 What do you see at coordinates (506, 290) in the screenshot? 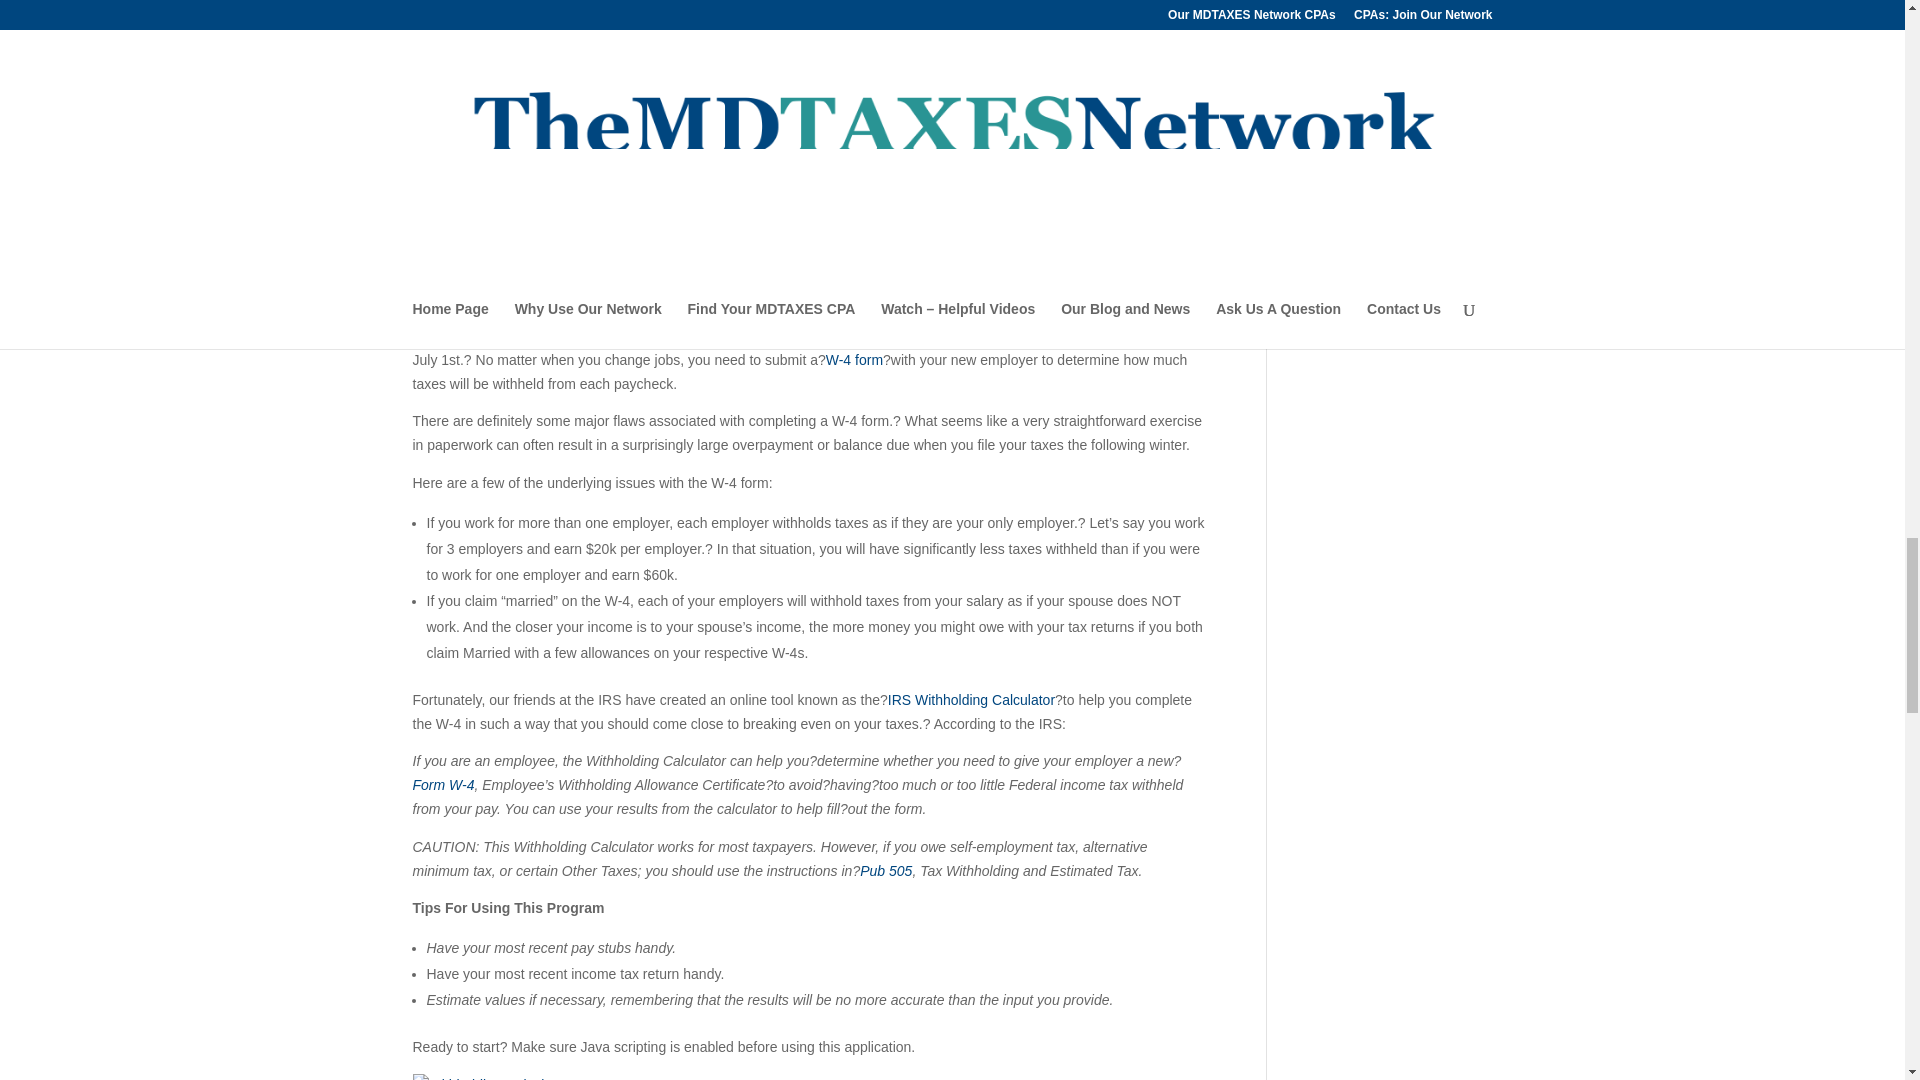
I see `The MDTAXES Network` at bounding box center [506, 290].